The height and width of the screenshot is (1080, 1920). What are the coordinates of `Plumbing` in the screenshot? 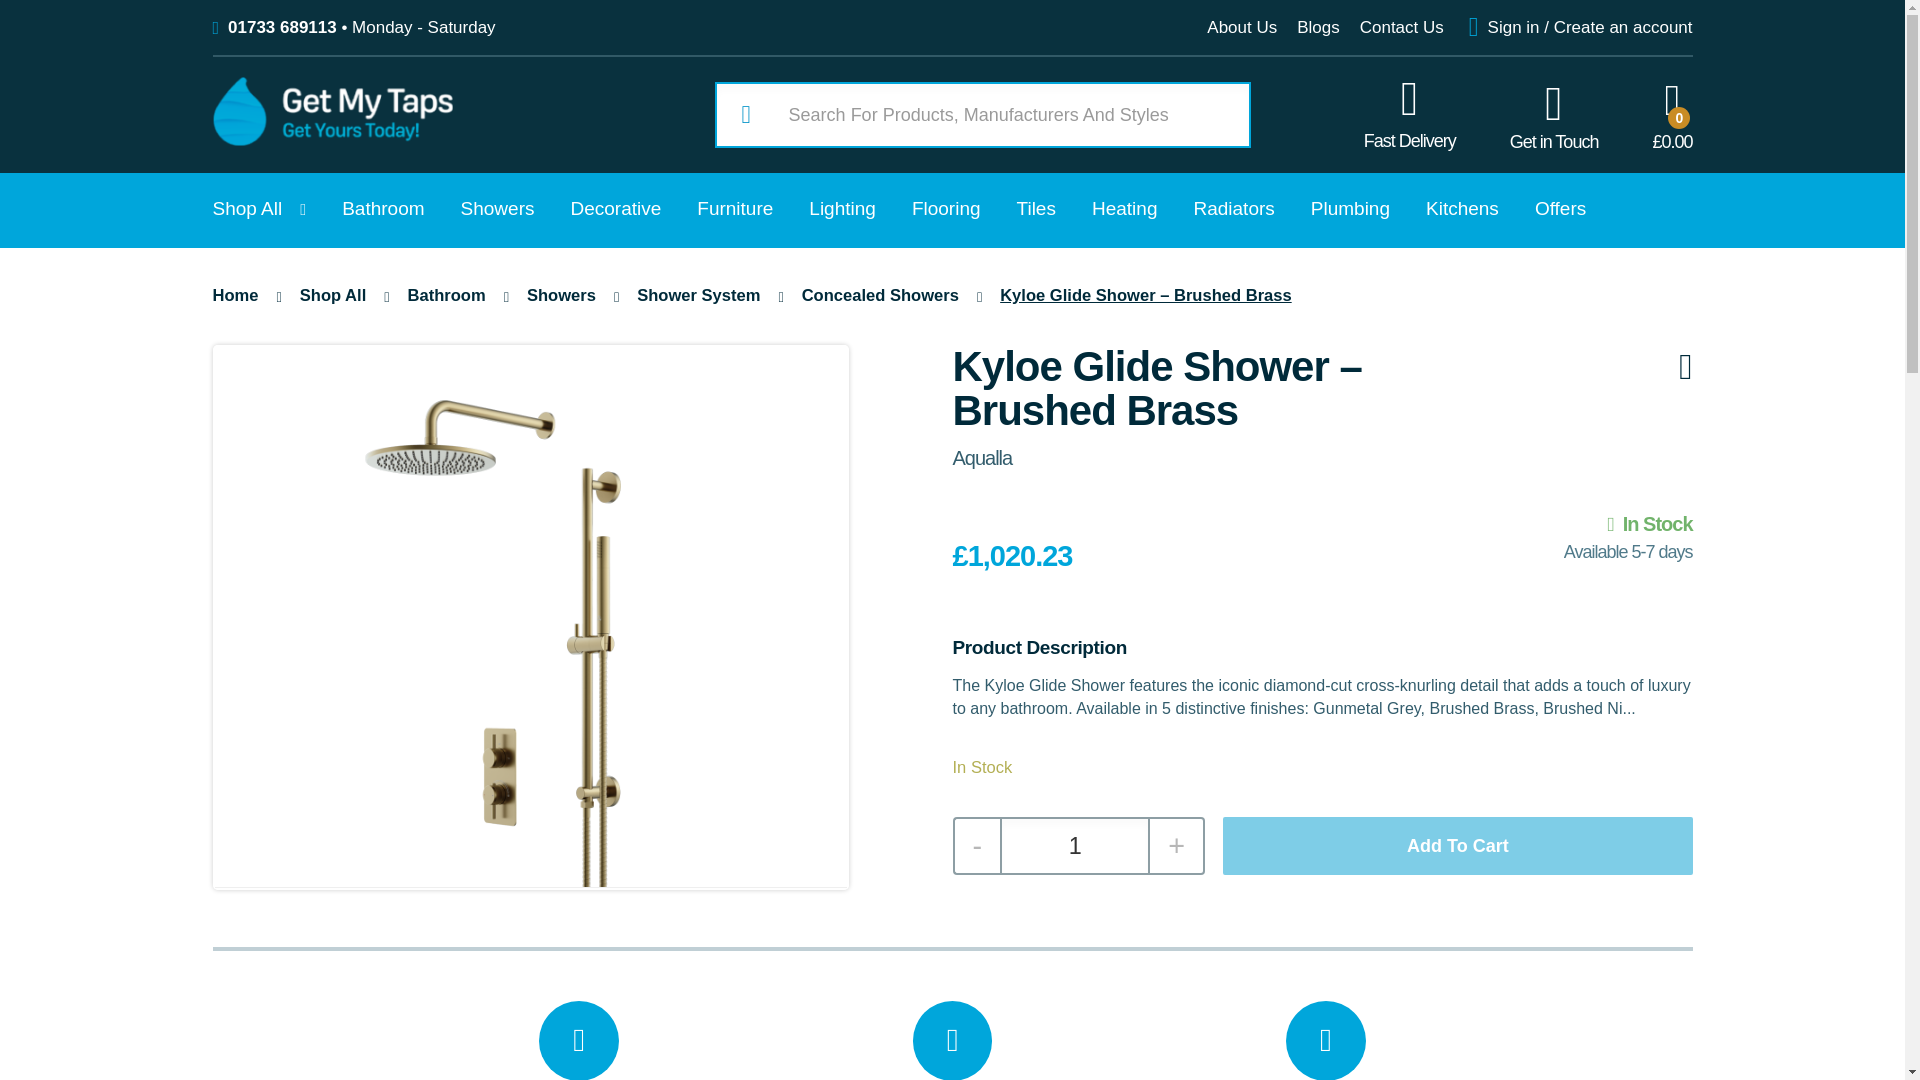 It's located at (1350, 210).